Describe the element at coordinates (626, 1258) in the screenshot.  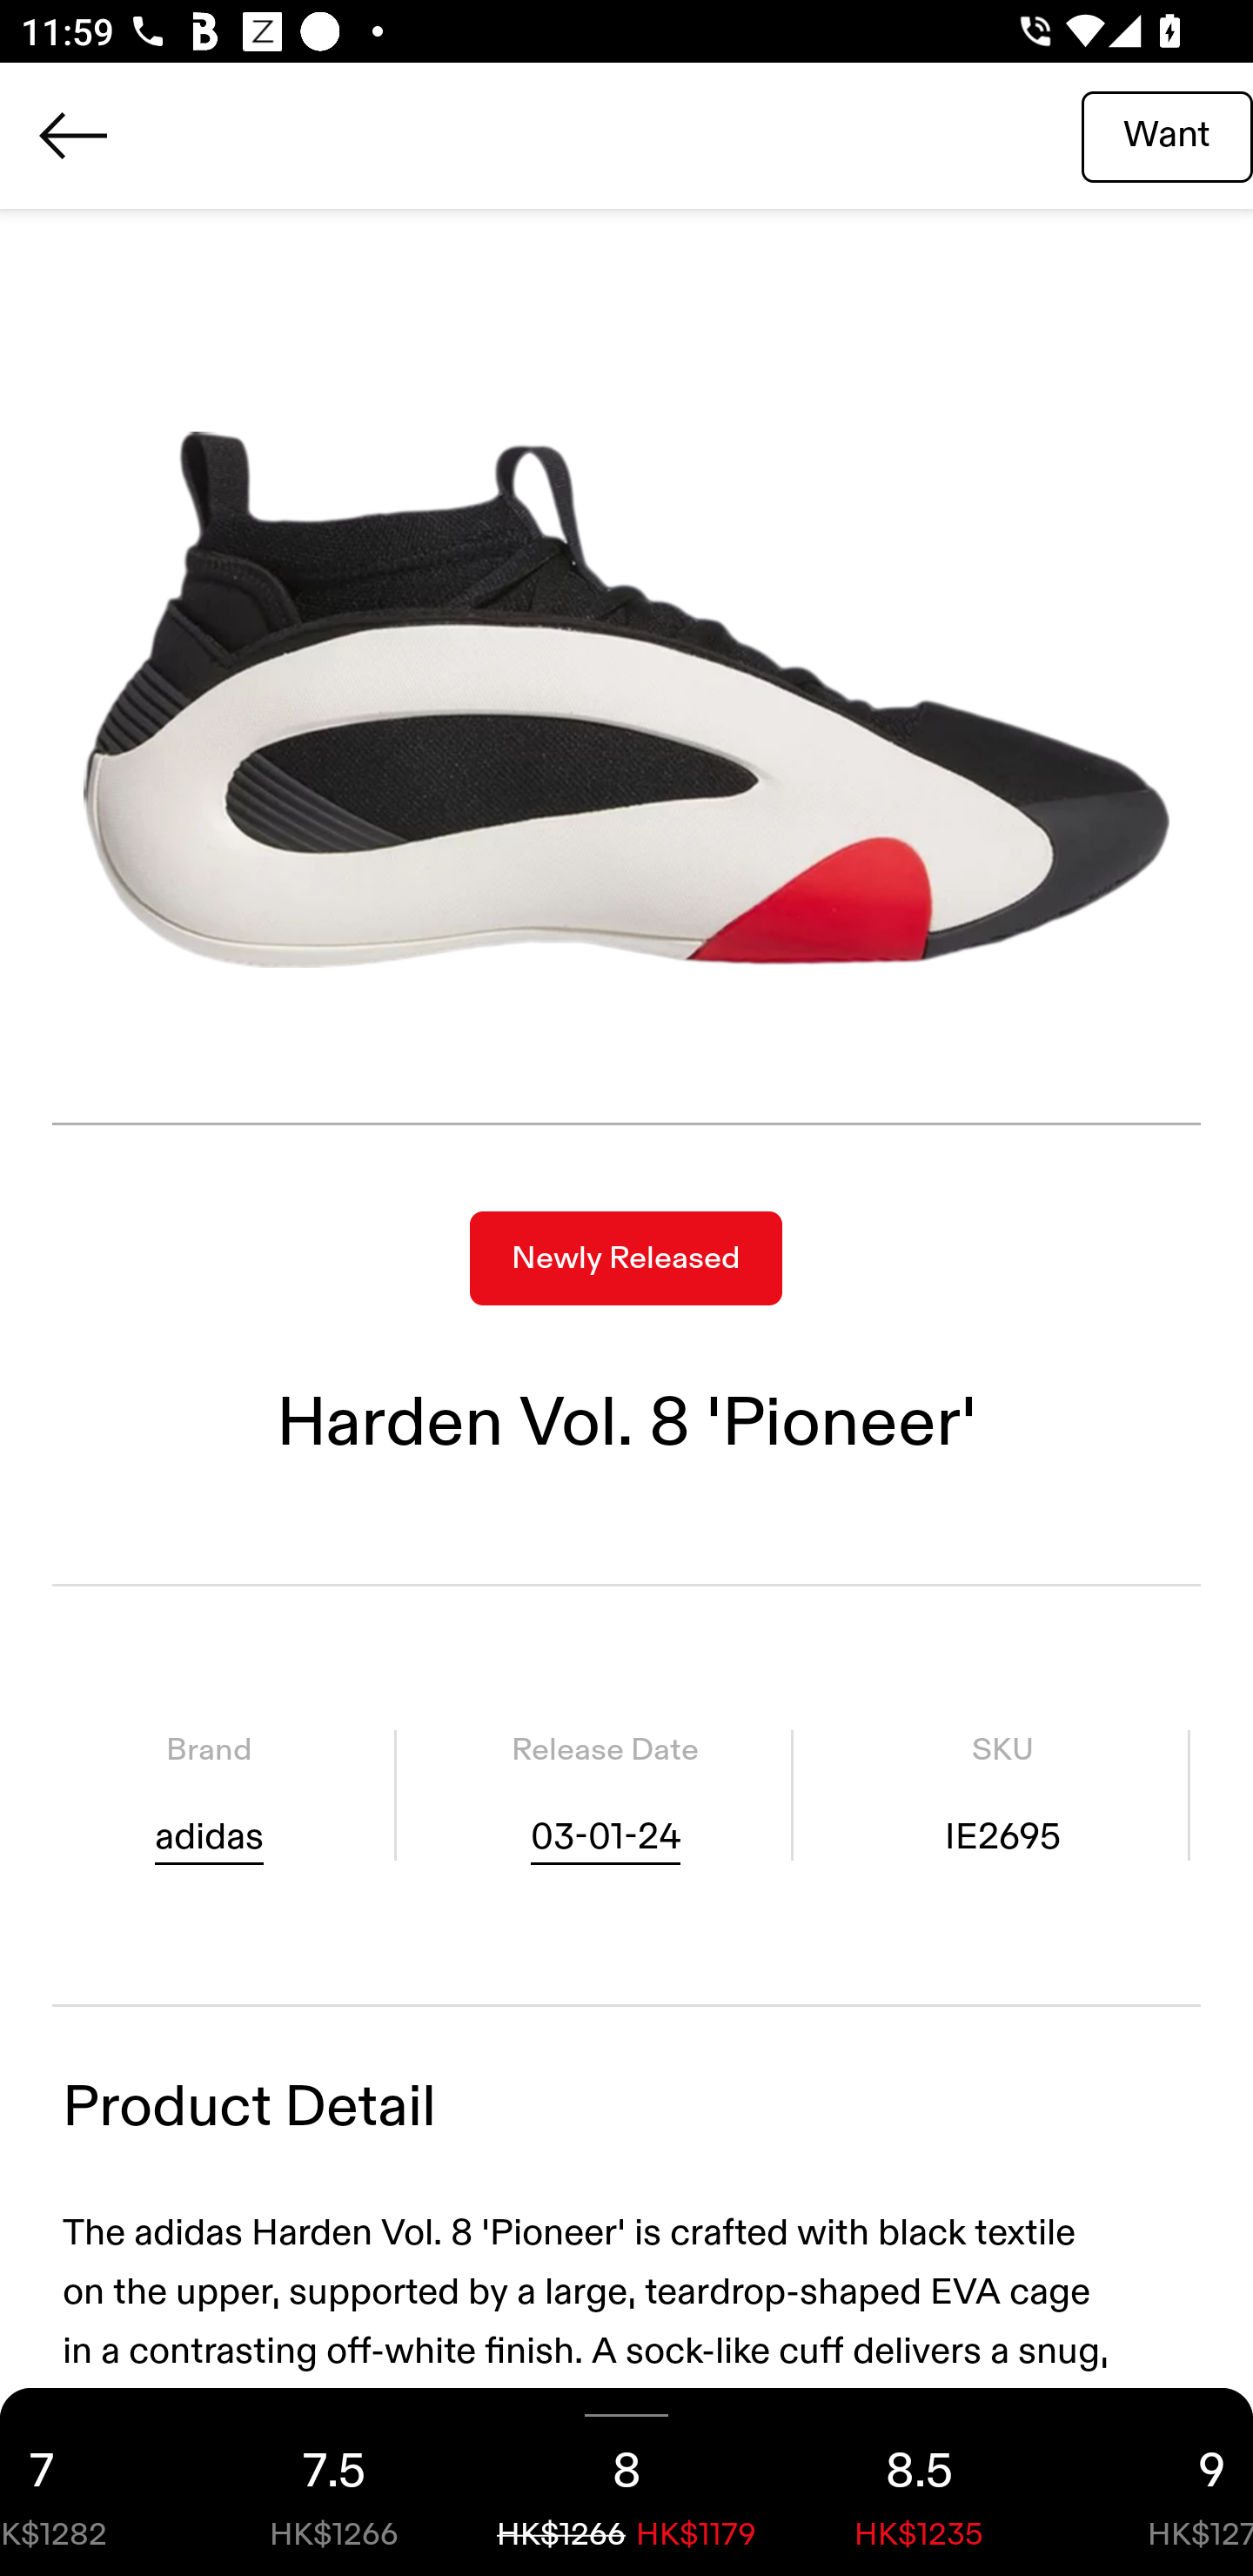
I see `Newly Released` at that location.